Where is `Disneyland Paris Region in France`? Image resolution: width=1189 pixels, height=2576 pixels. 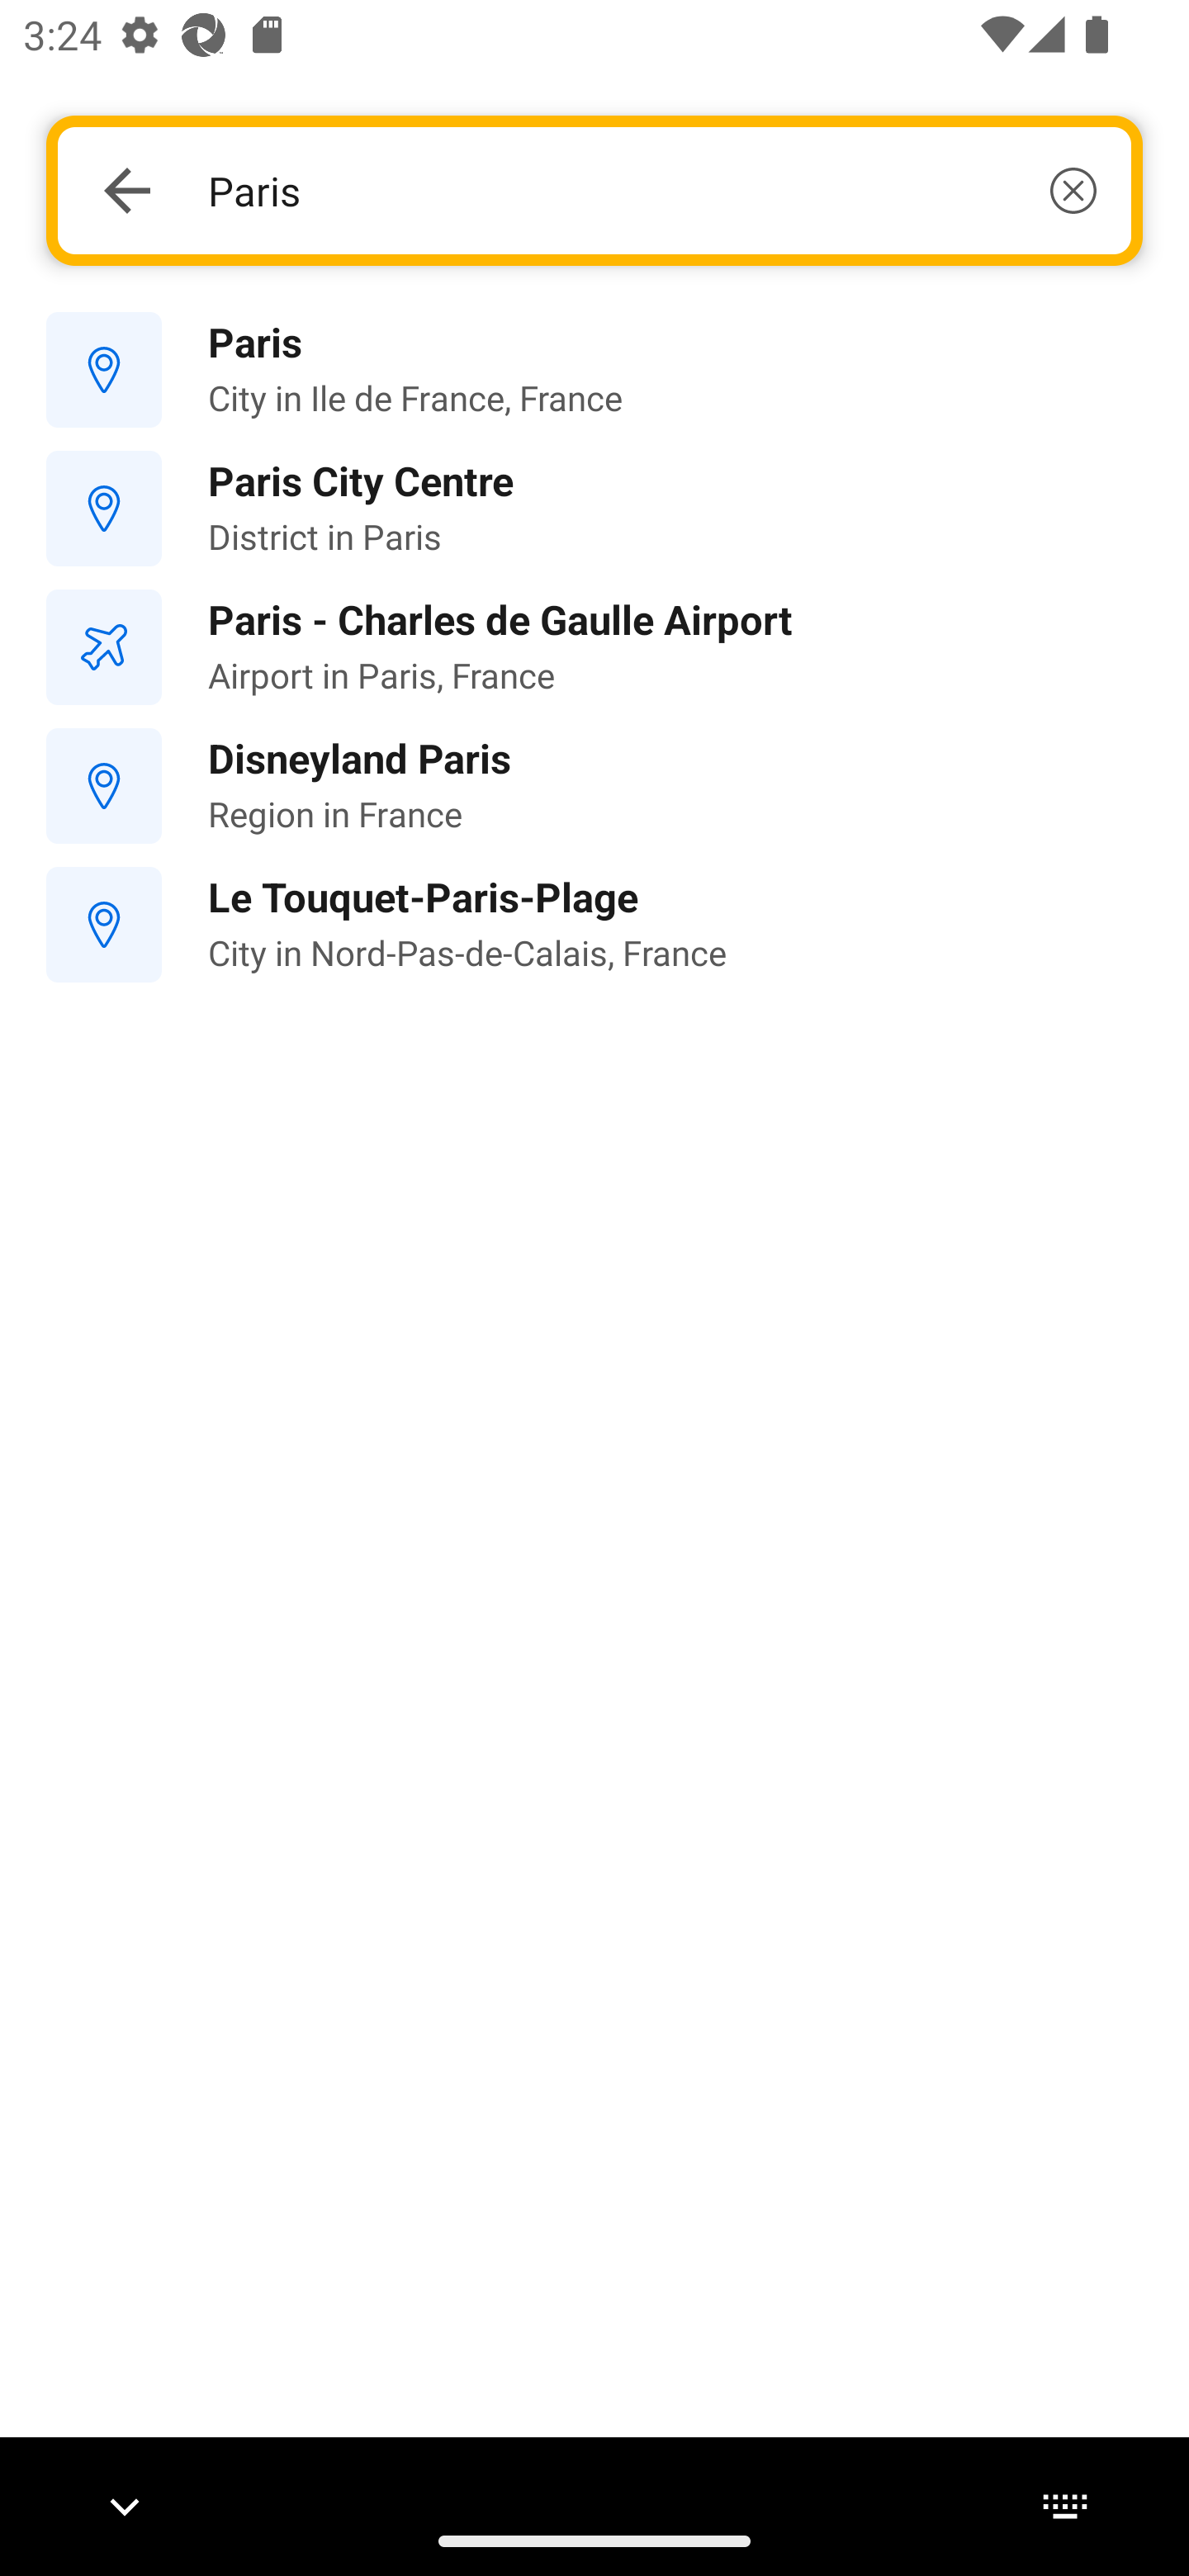
Disneyland Paris Region in France is located at coordinates (594, 785).